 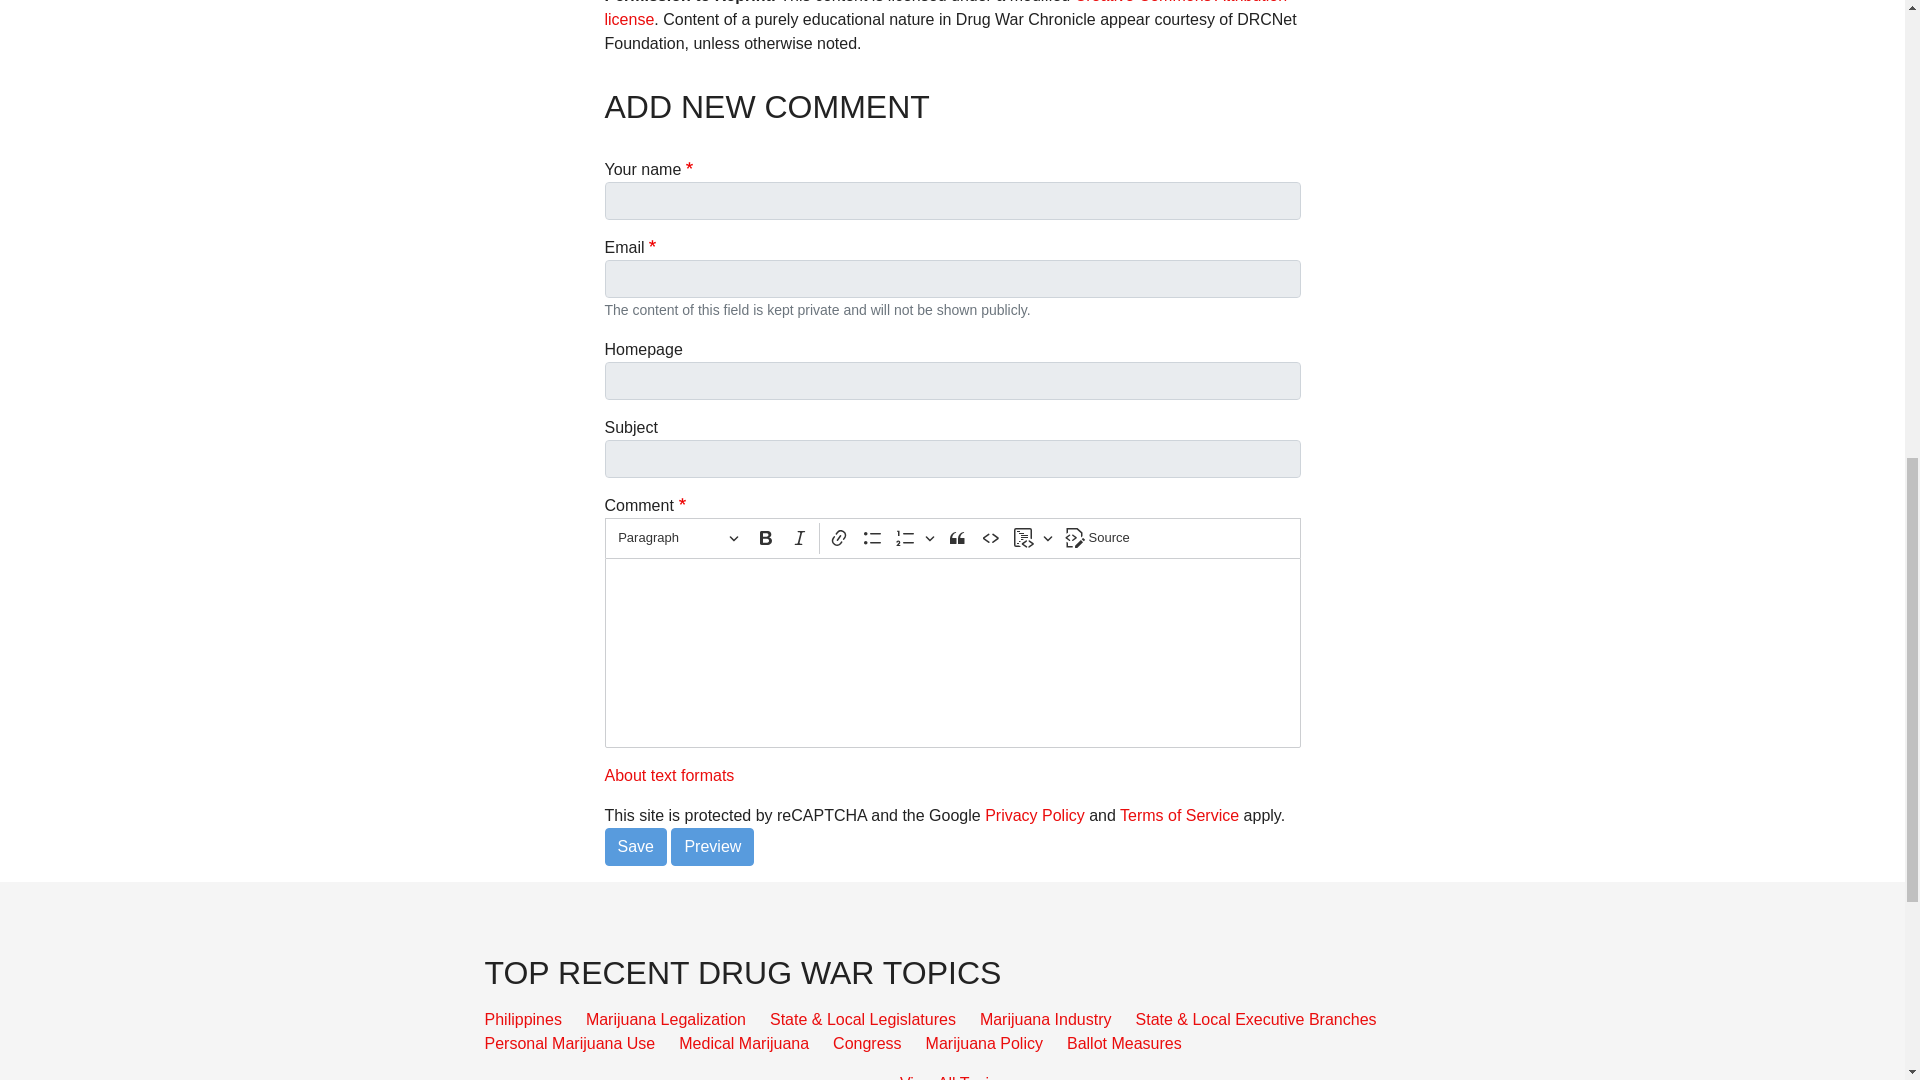 What do you see at coordinates (635, 847) in the screenshot?
I see `Save` at bounding box center [635, 847].